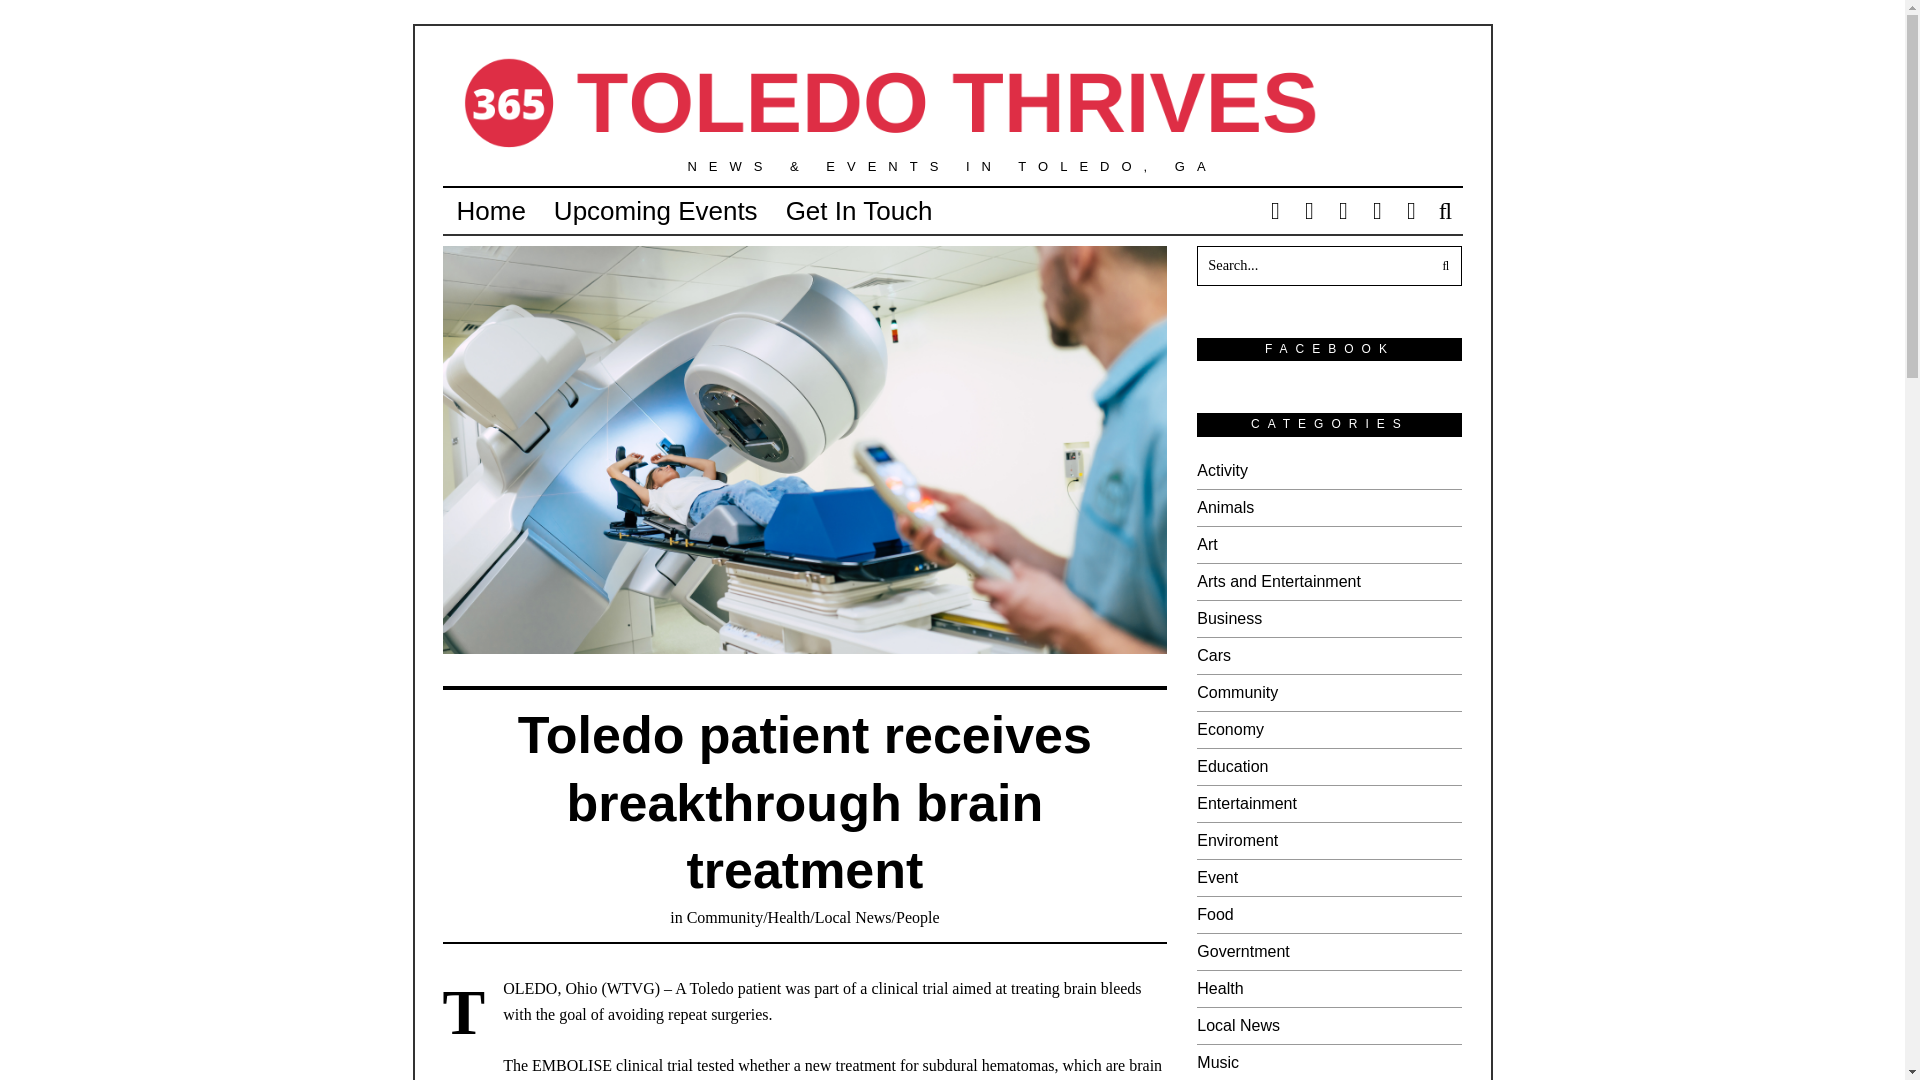 This screenshot has height=1080, width=1920. What do you see at coordinates (789, 917) in the screenshot?
I see `Health` at bounding box center [789, 917].